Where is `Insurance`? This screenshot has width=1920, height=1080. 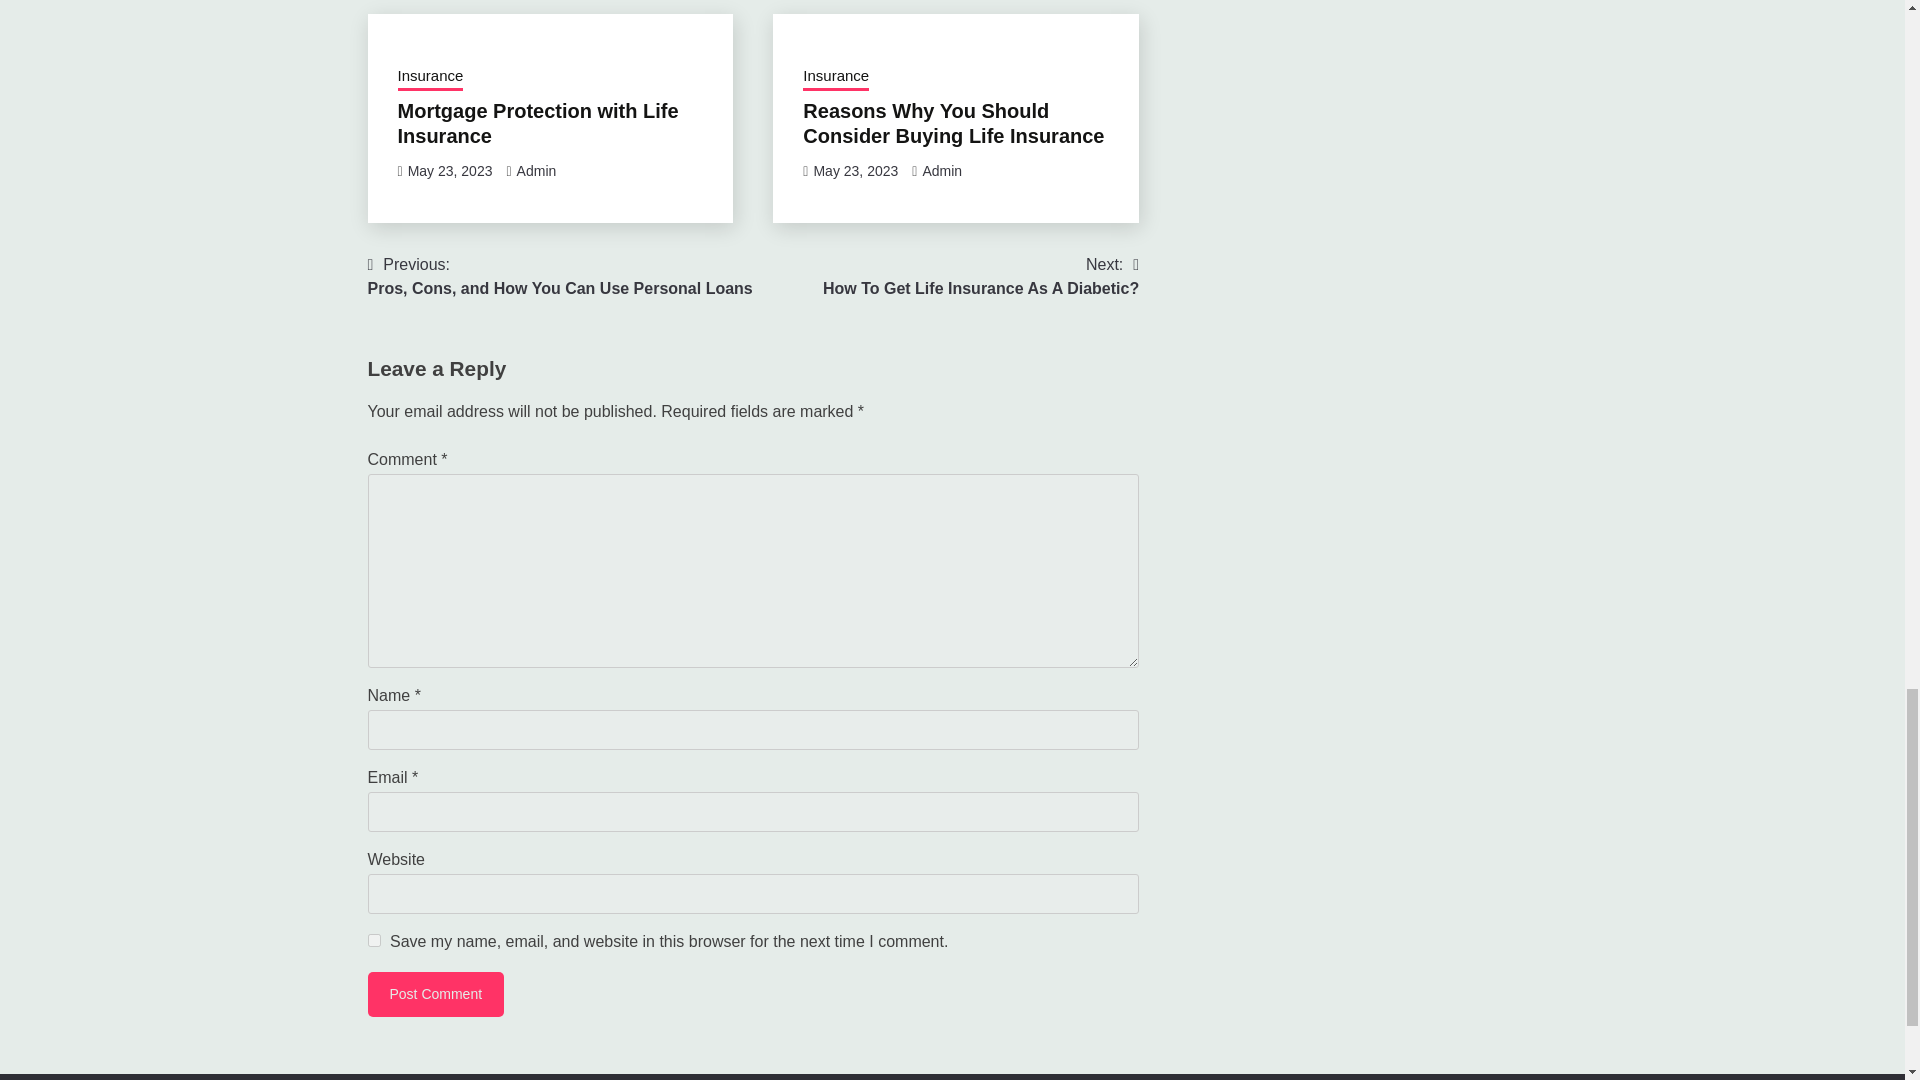
Insurance is located at coordinates (836, 77).